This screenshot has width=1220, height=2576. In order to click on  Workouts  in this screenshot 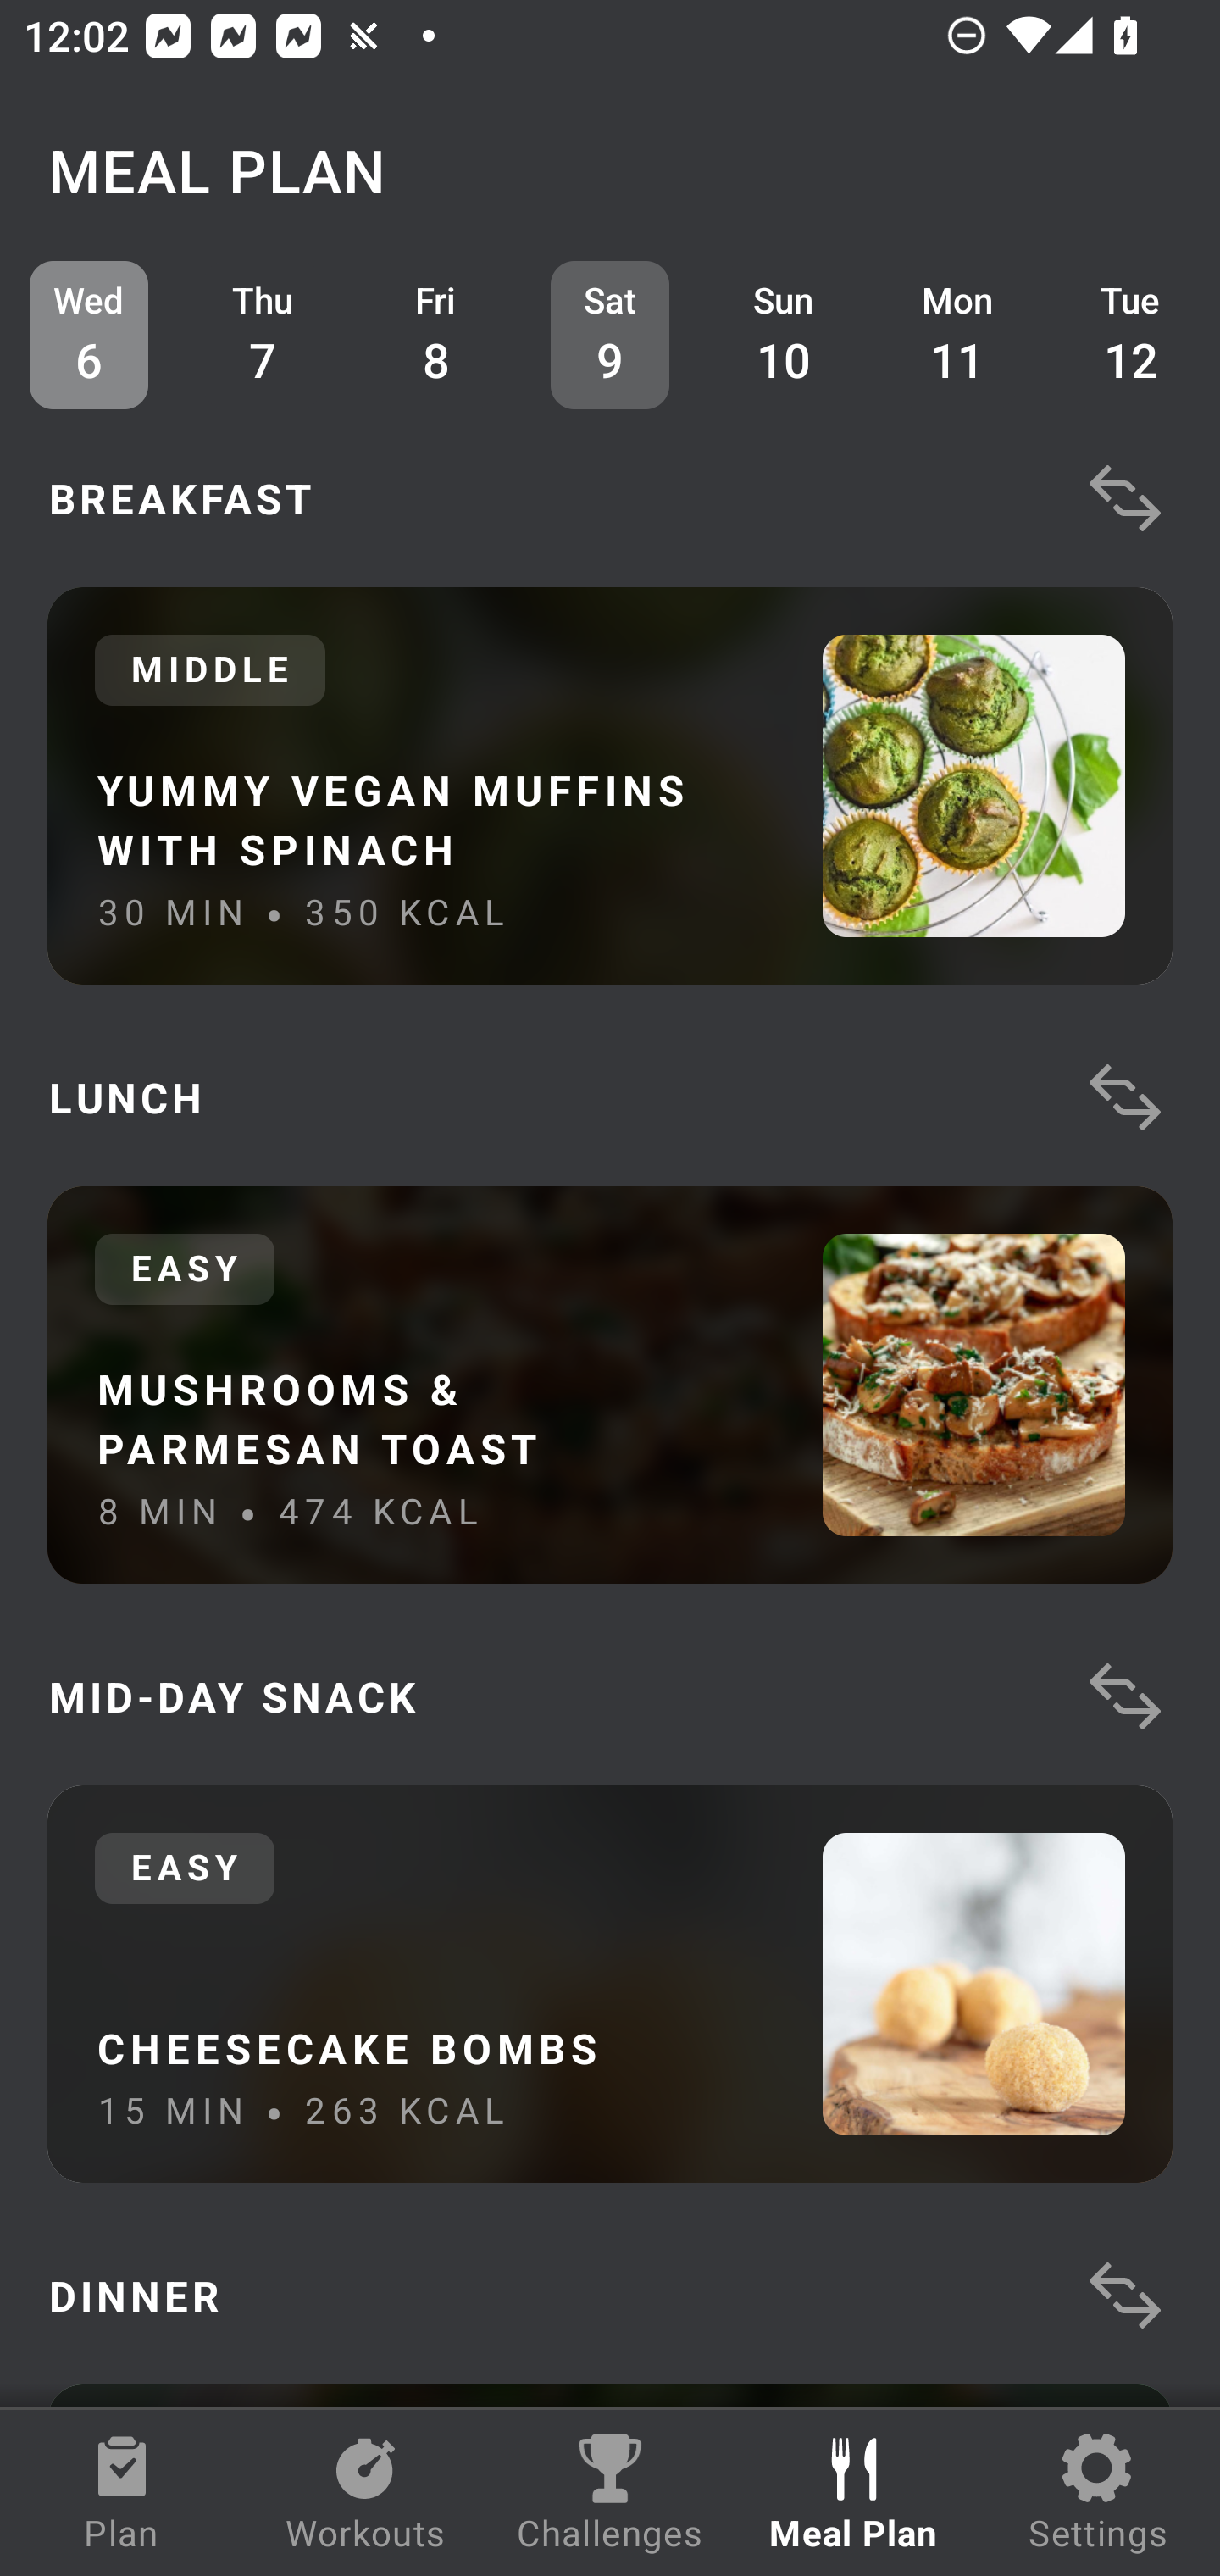, I will do `click(366, 2493)`.